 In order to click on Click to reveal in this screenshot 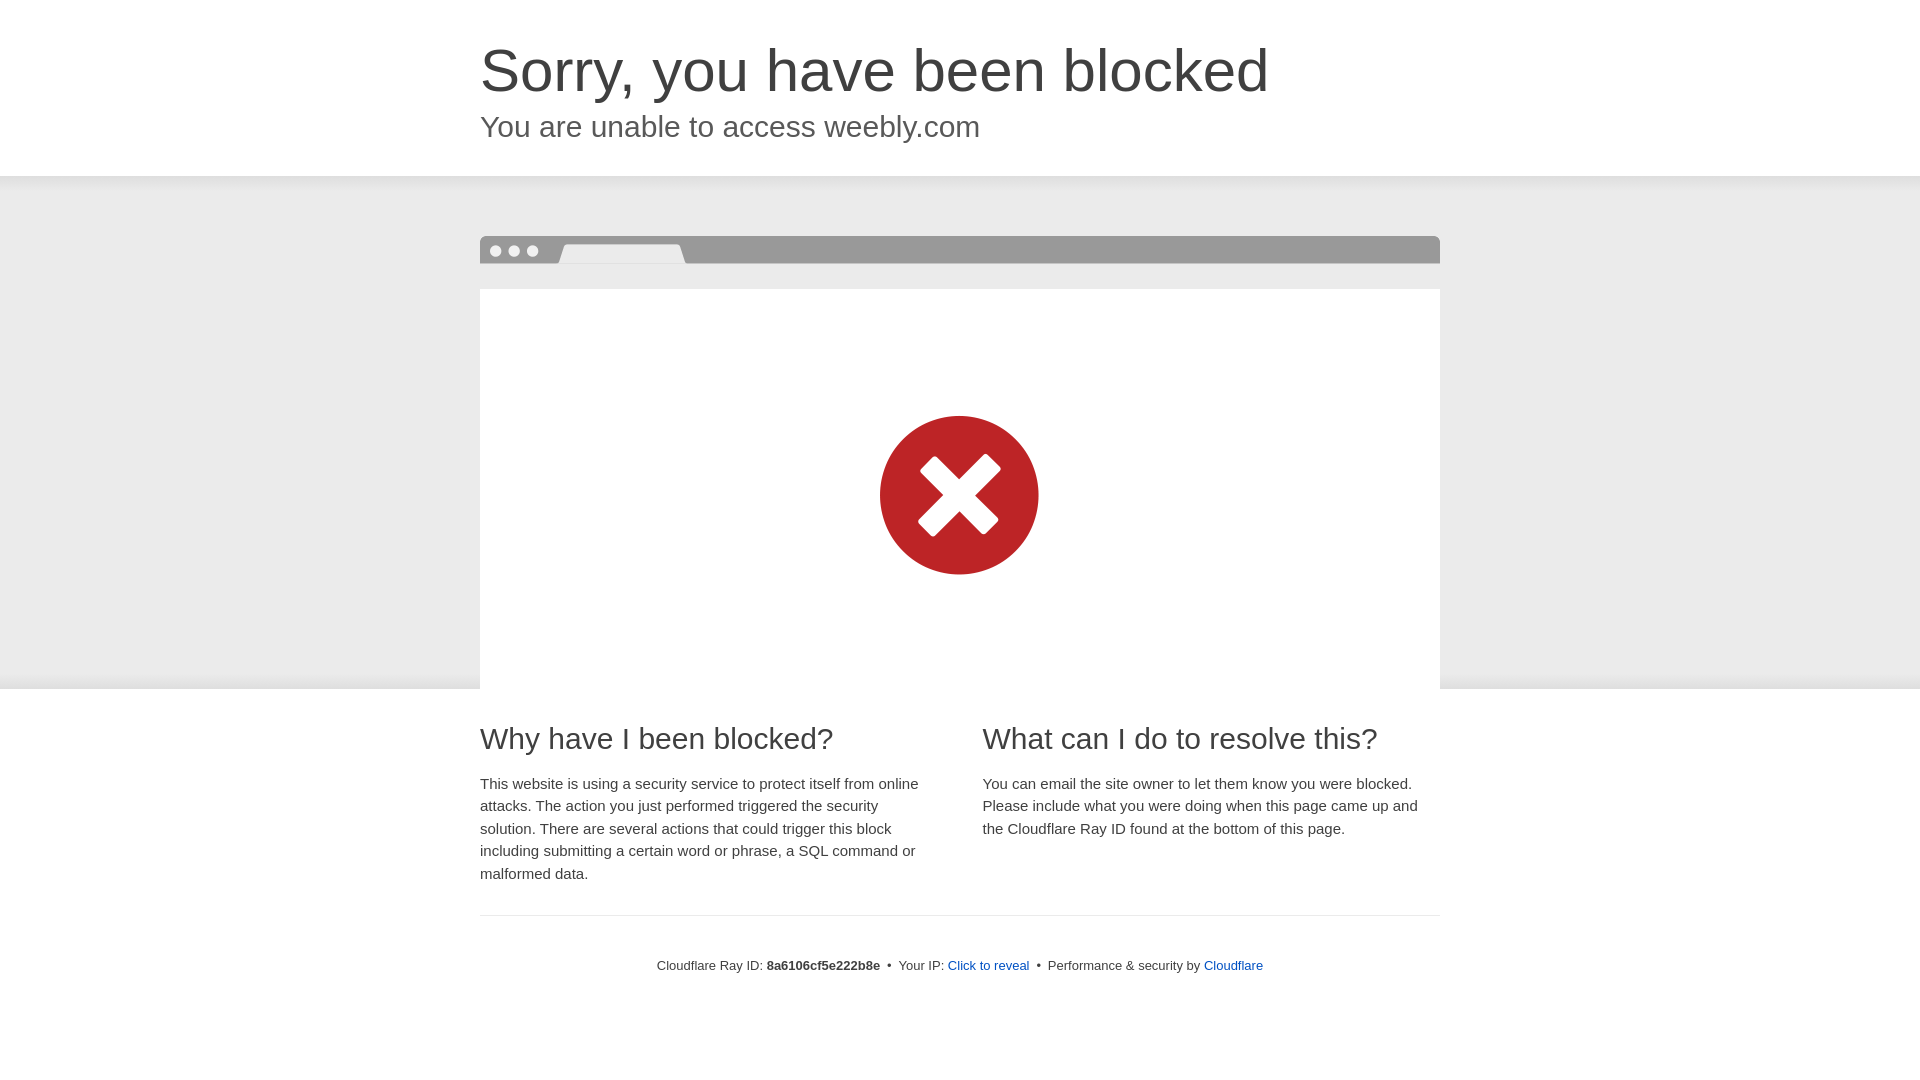, I will do `click(988, 966)`.